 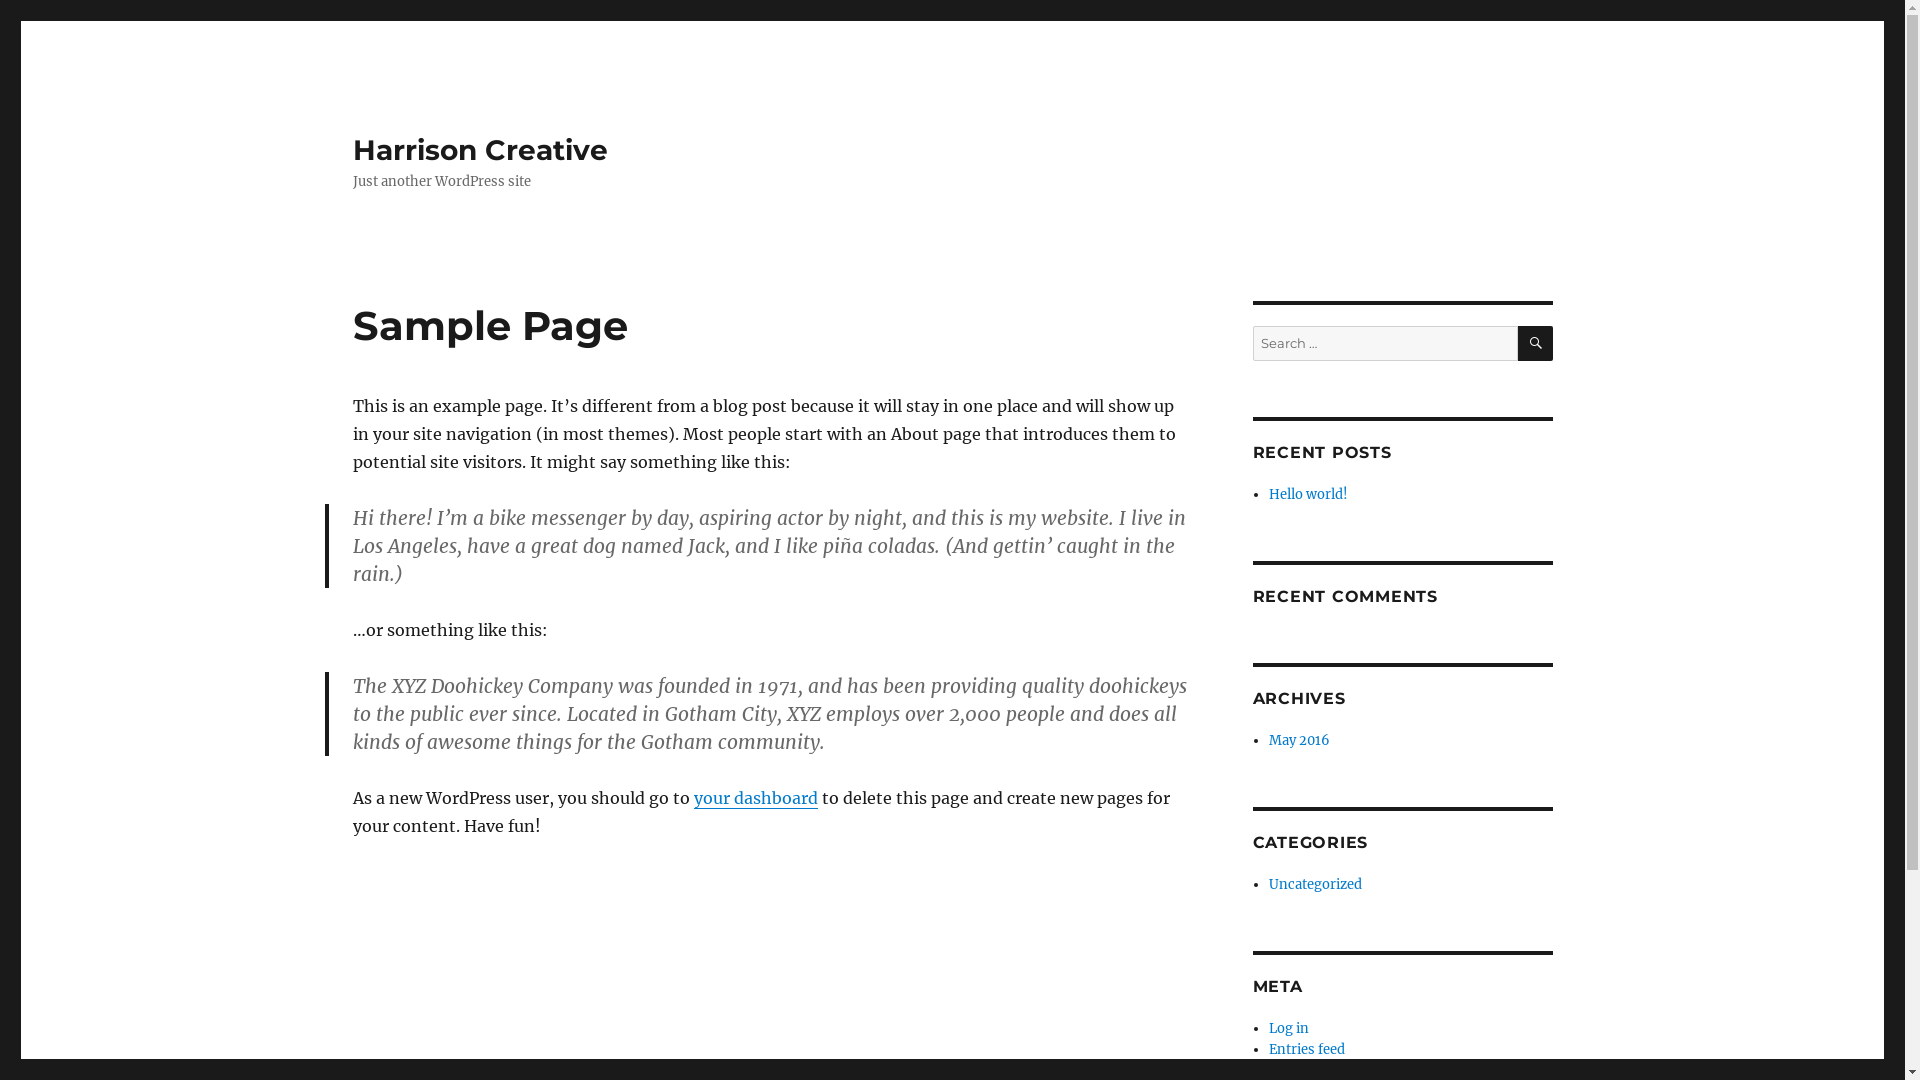 What do you see at coordinates (1319, 1070) in the screenshot?
I see `Comments feed` at bounding box center [1319, 1070].